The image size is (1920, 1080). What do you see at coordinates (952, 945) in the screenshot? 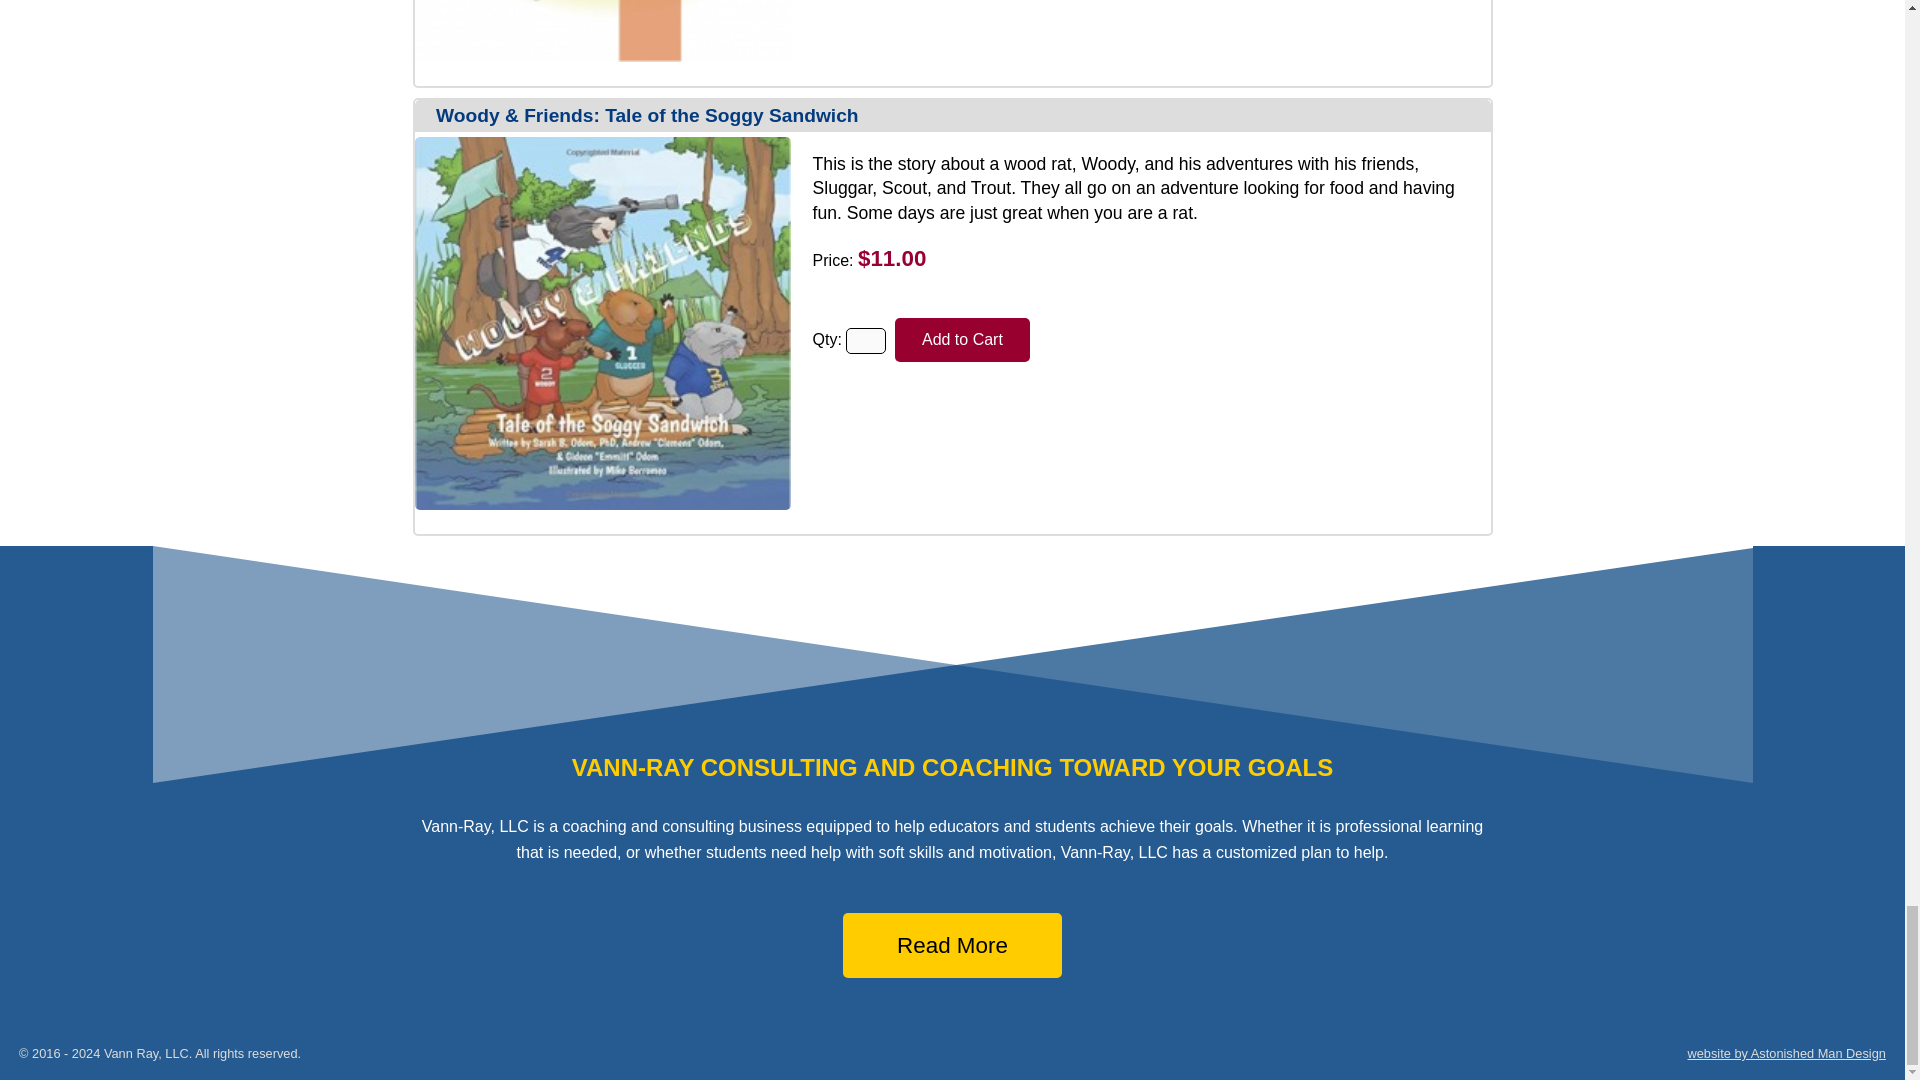
I see `Read More` at bounding box center [952, 945].